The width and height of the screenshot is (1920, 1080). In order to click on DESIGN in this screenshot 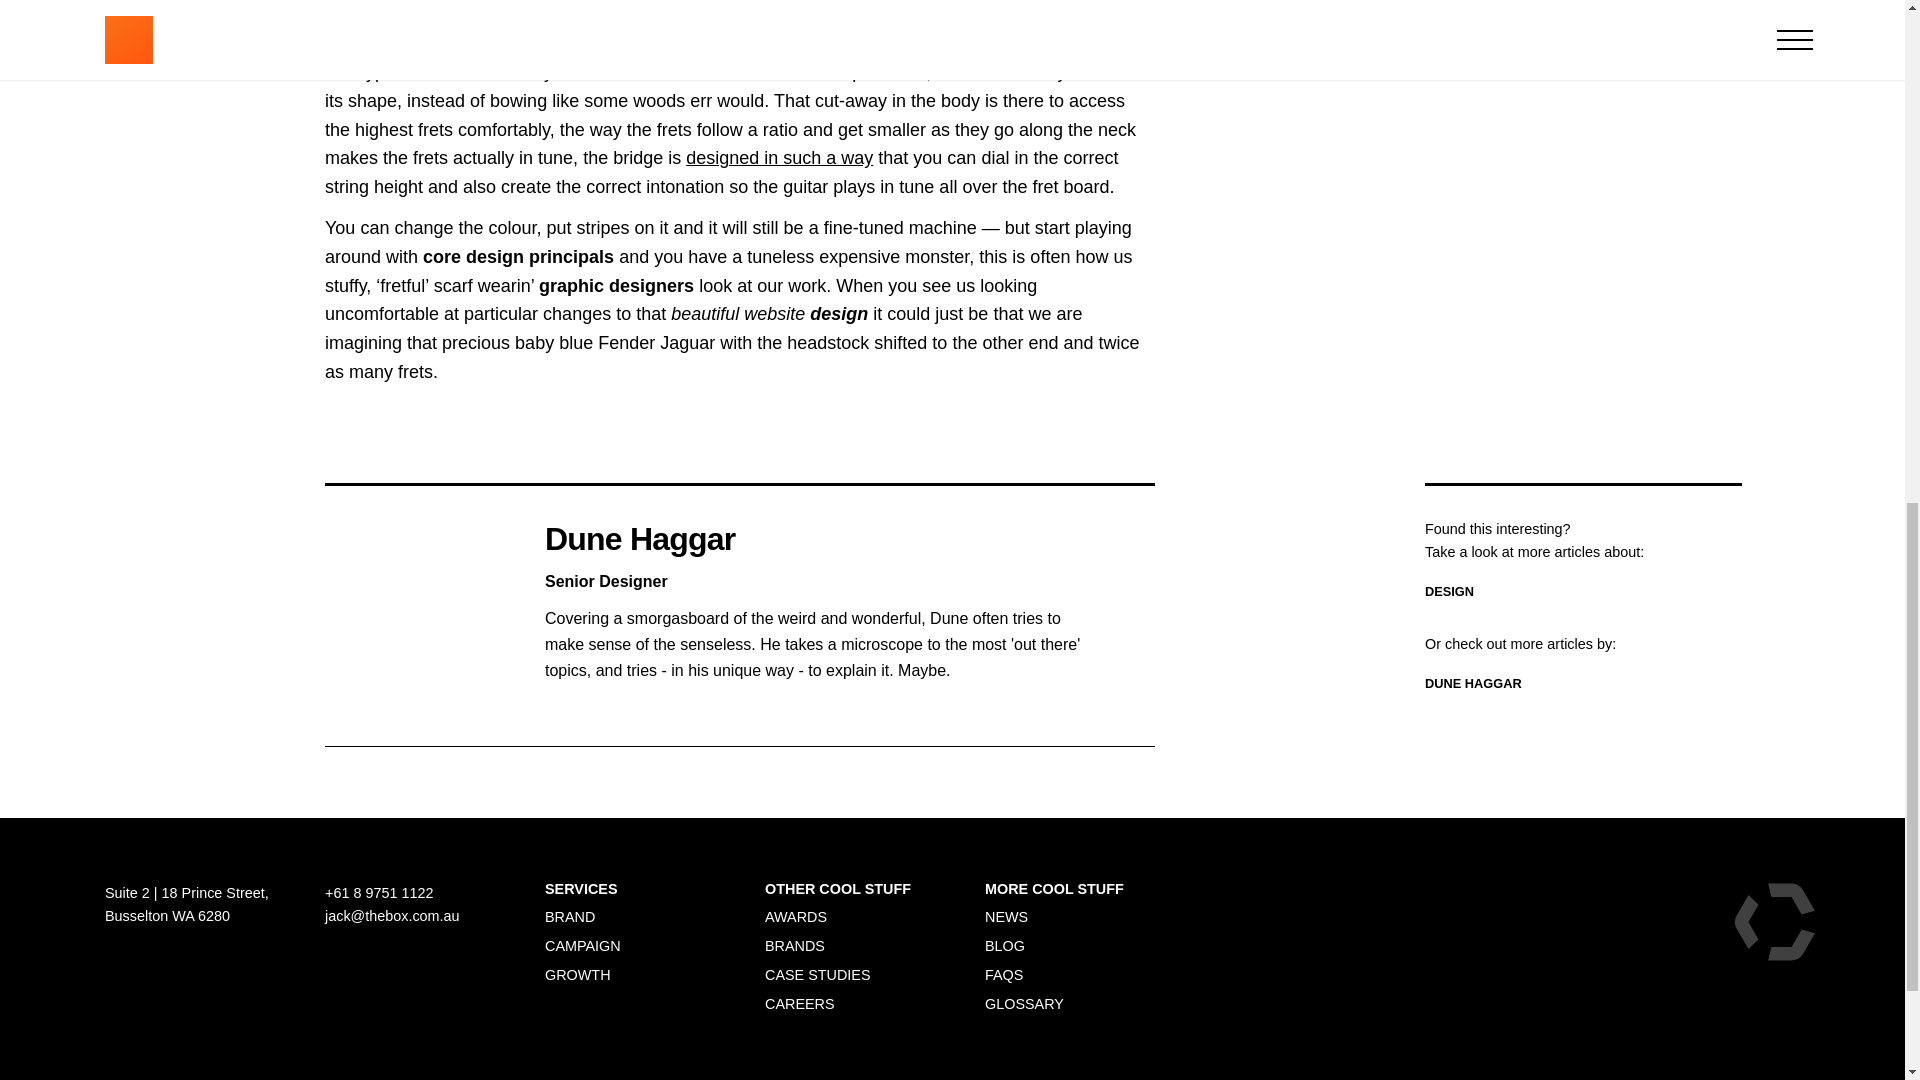, I will do `click(1449, 592)`.